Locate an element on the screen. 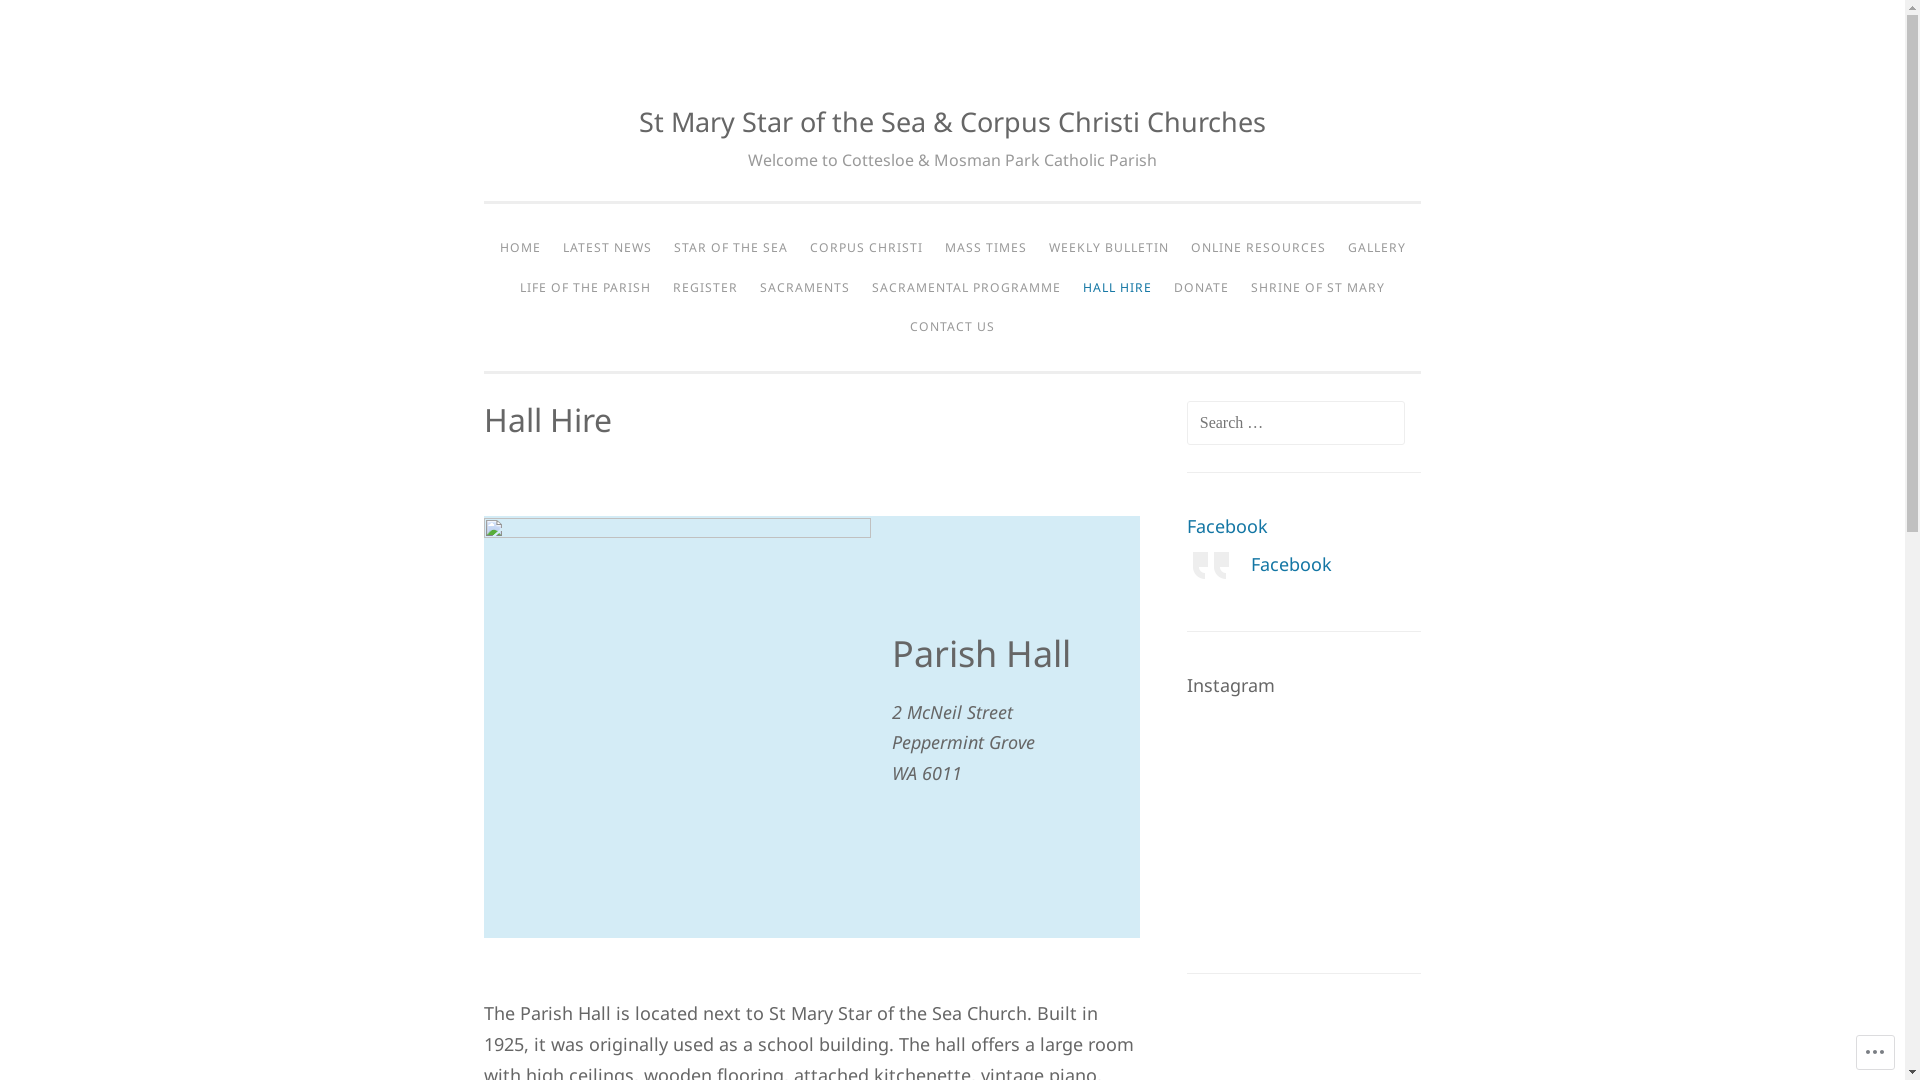 This screenshot has height=1080, width=1920. Facebook is located at coordinates (1228, 526).